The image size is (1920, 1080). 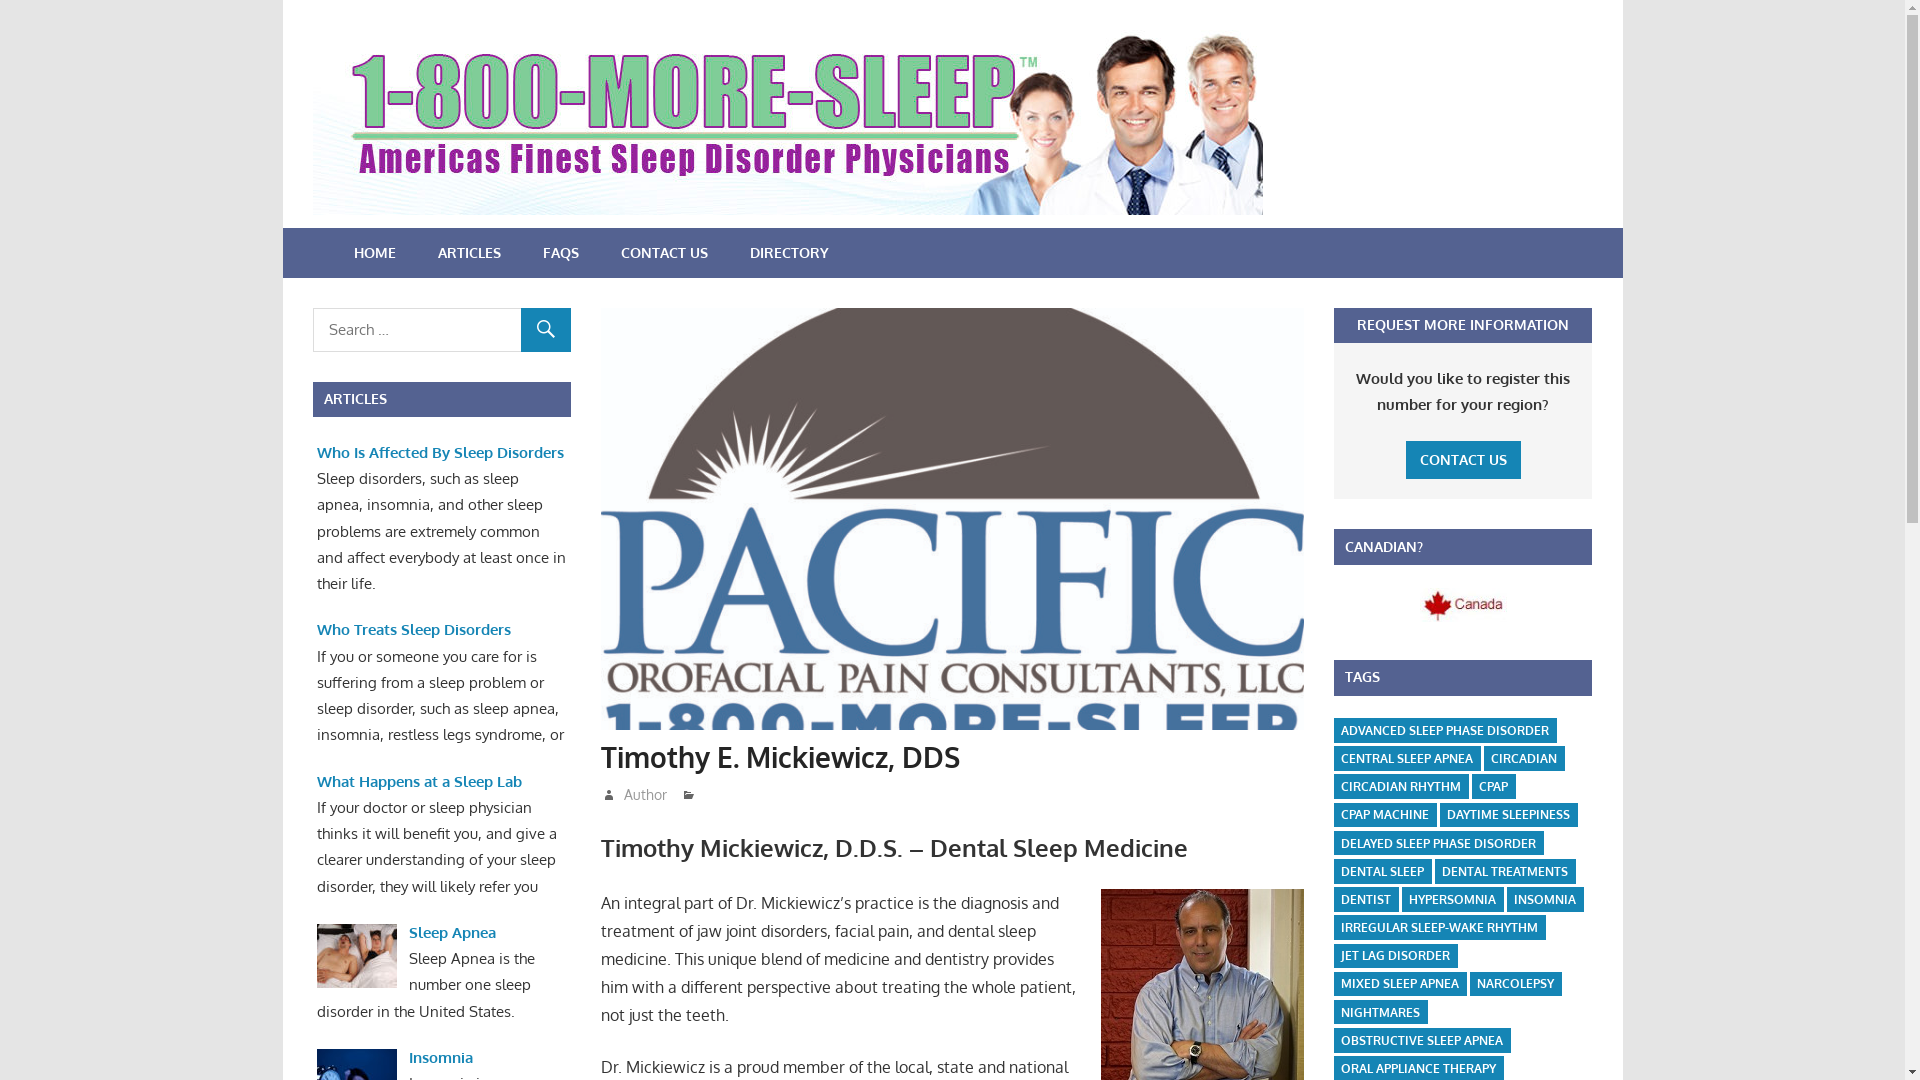 What do you see at coordinates (1464, 460) in the screenshot?
I see `CONTACT US` at bounding box center [1464, 460].